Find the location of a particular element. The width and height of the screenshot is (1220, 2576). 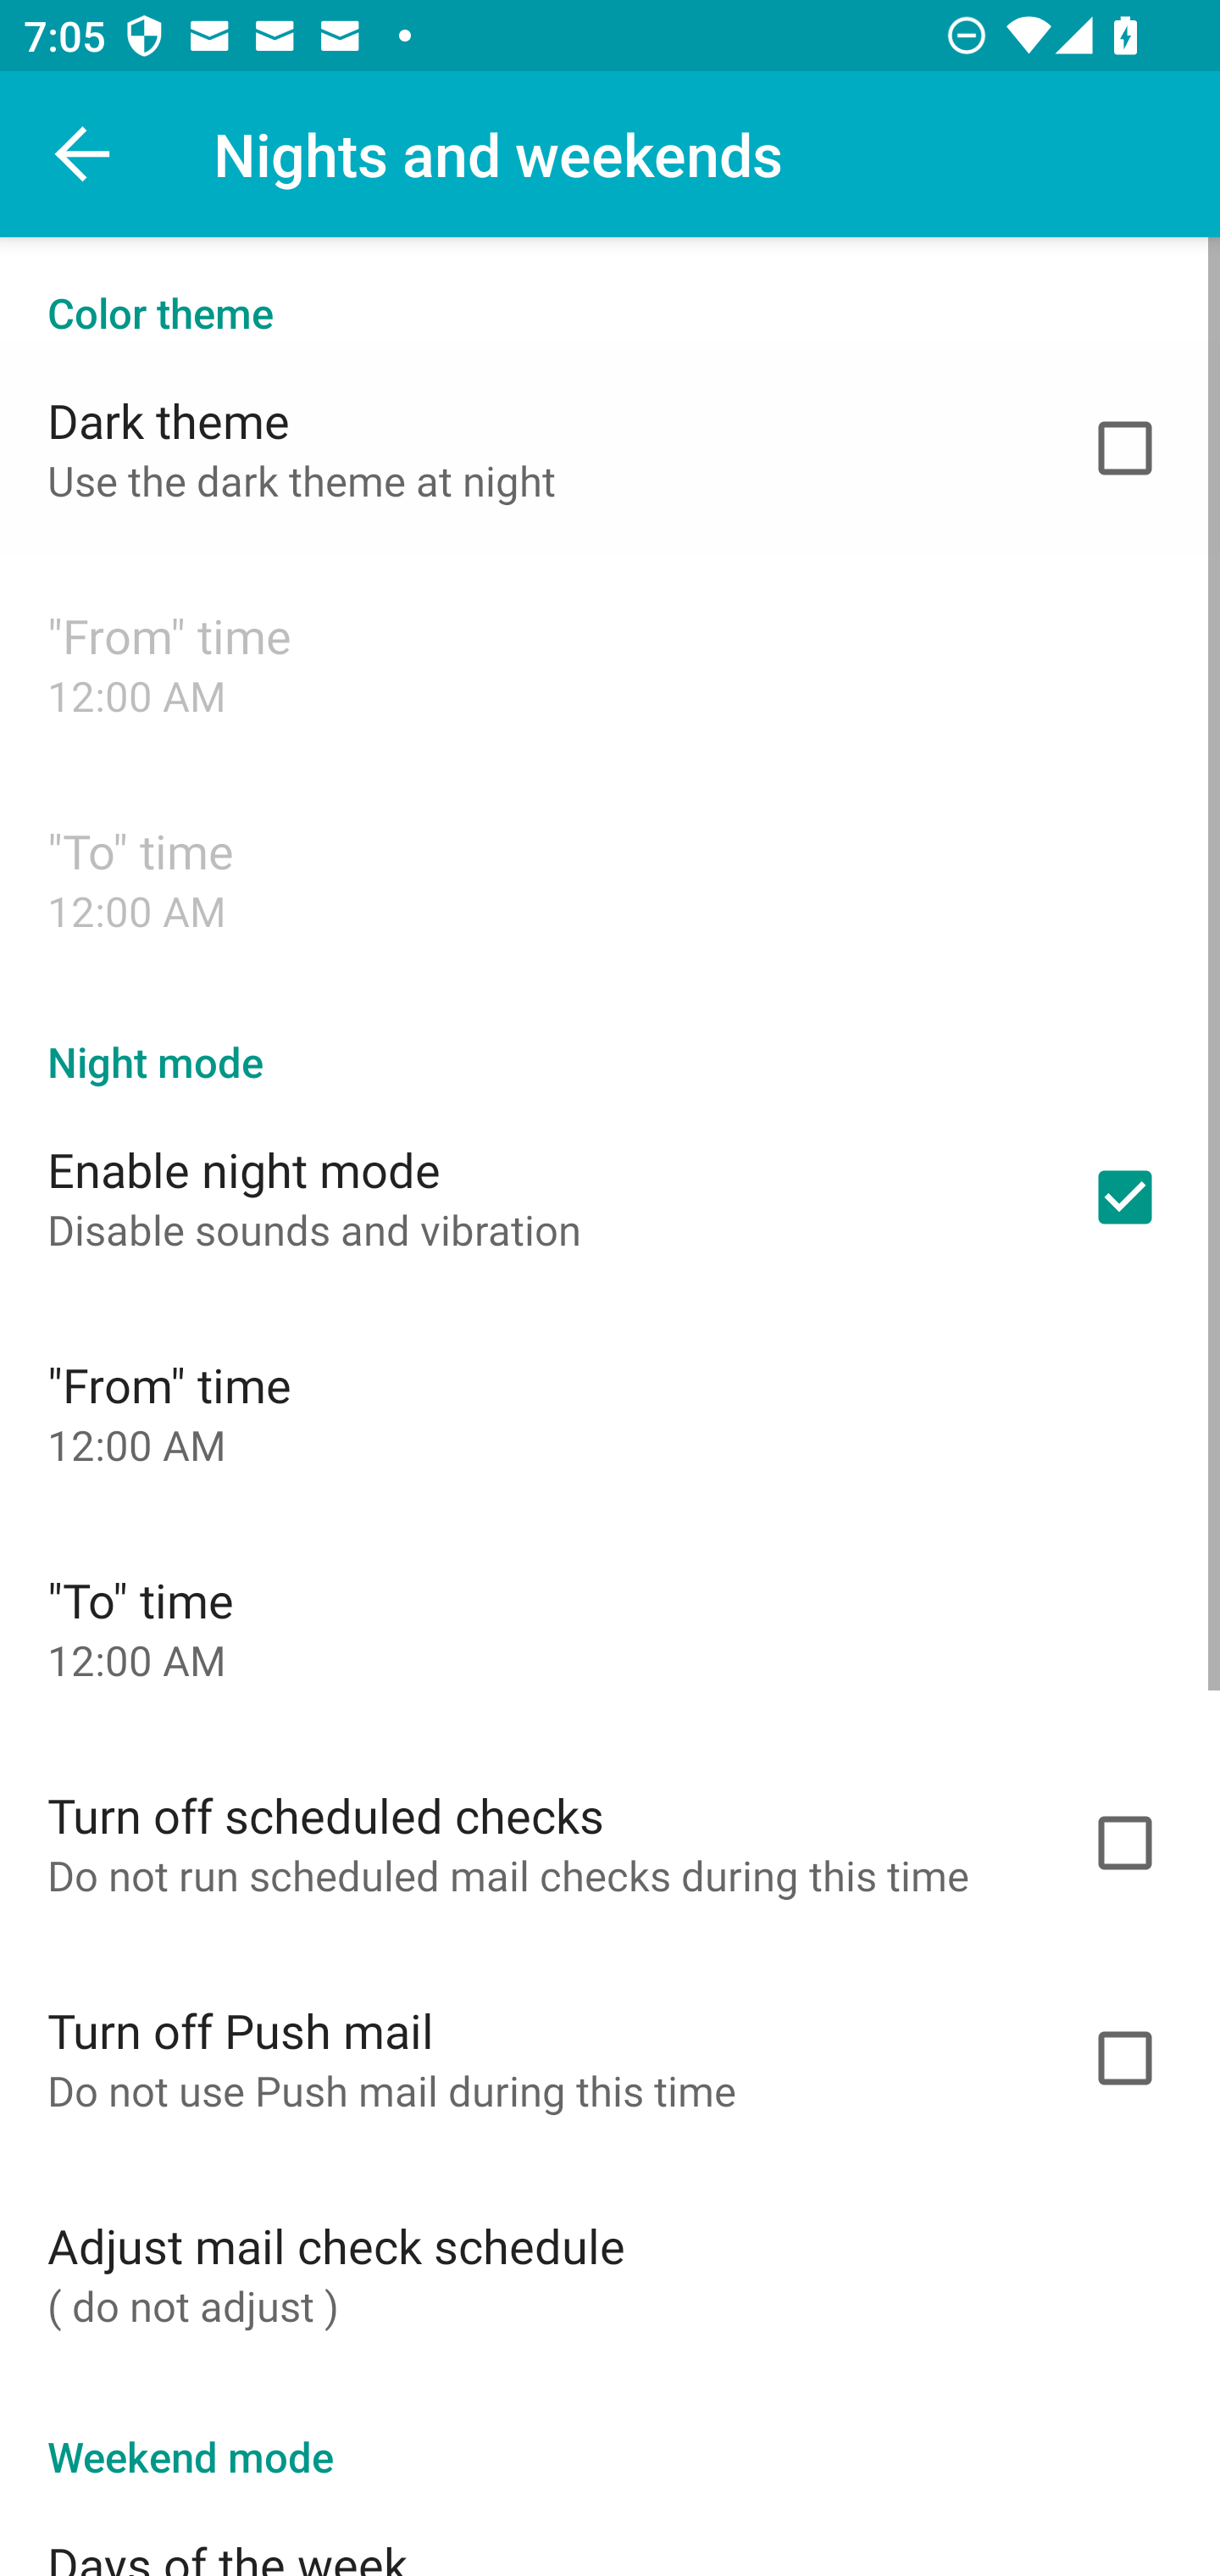

"To" time 12:00 AM is located at coordinates (610, 878).